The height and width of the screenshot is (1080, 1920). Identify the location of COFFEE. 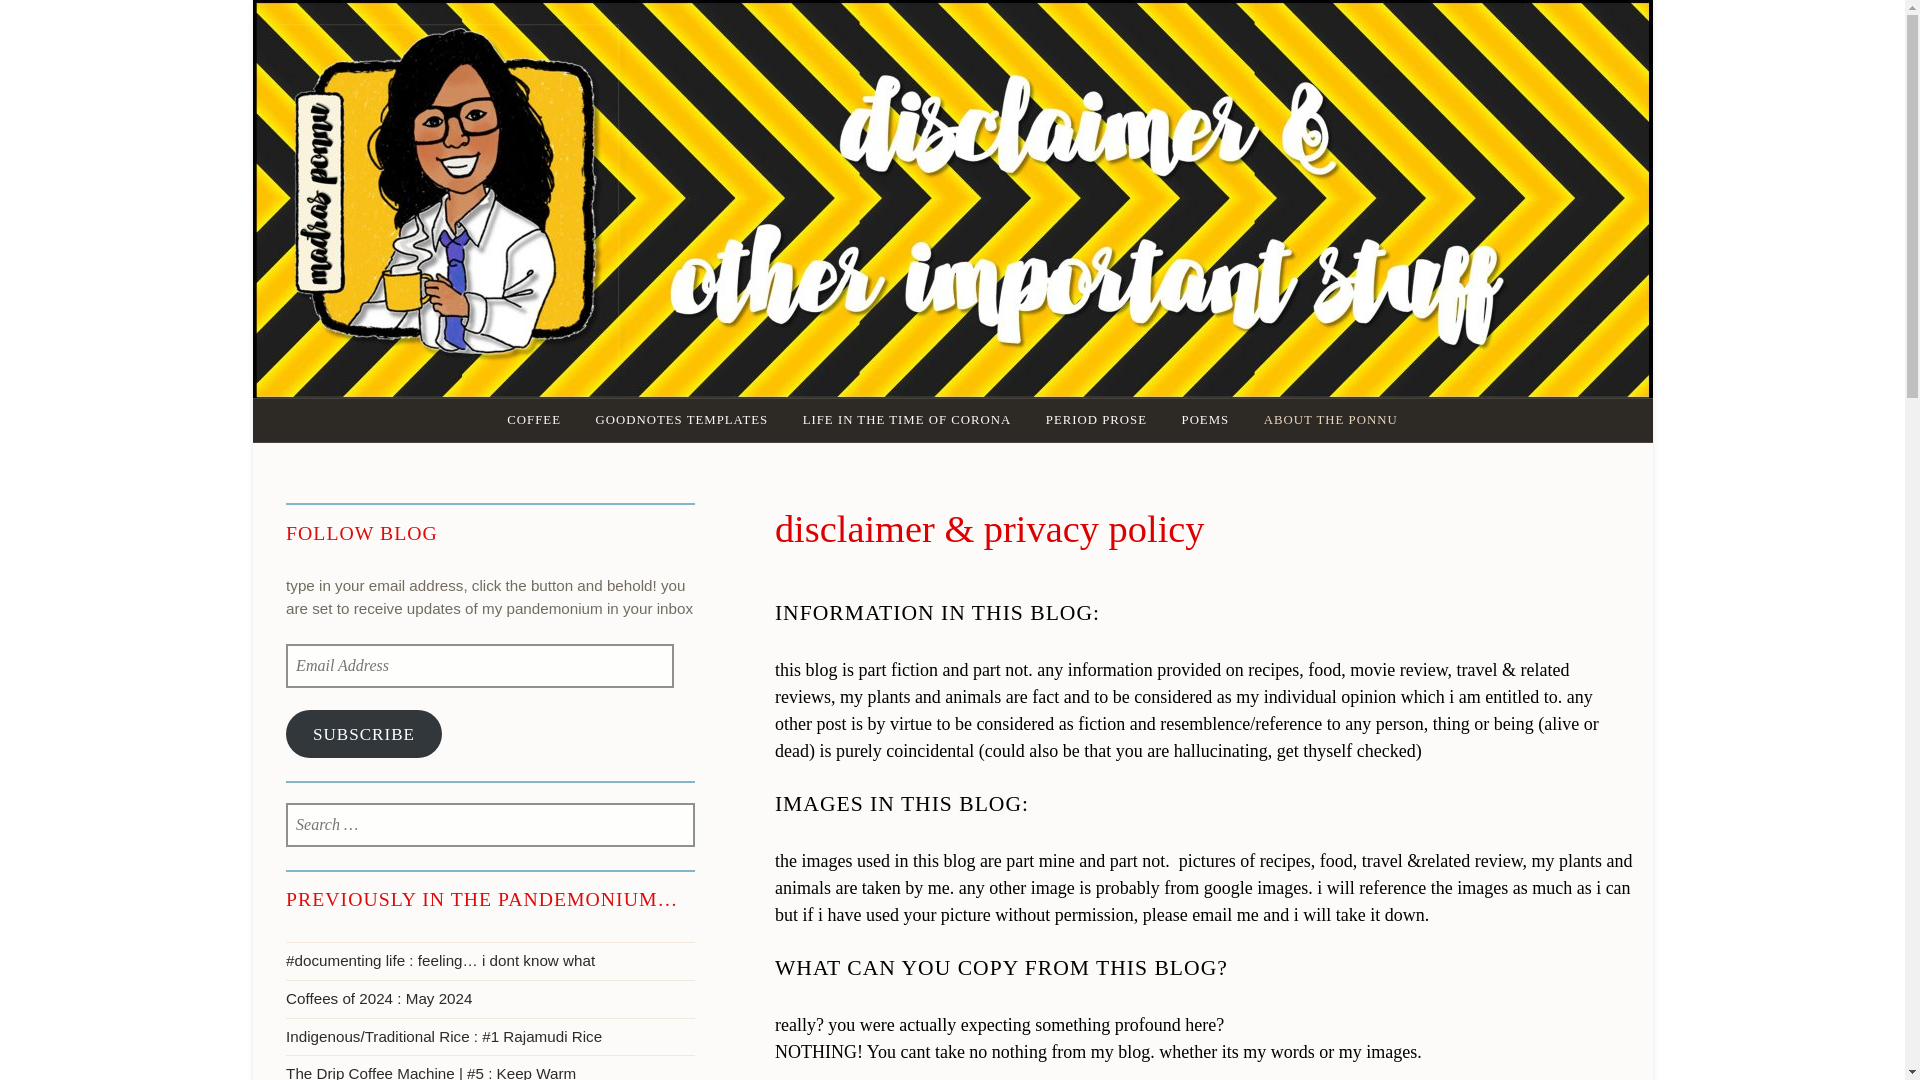
(534, 420).